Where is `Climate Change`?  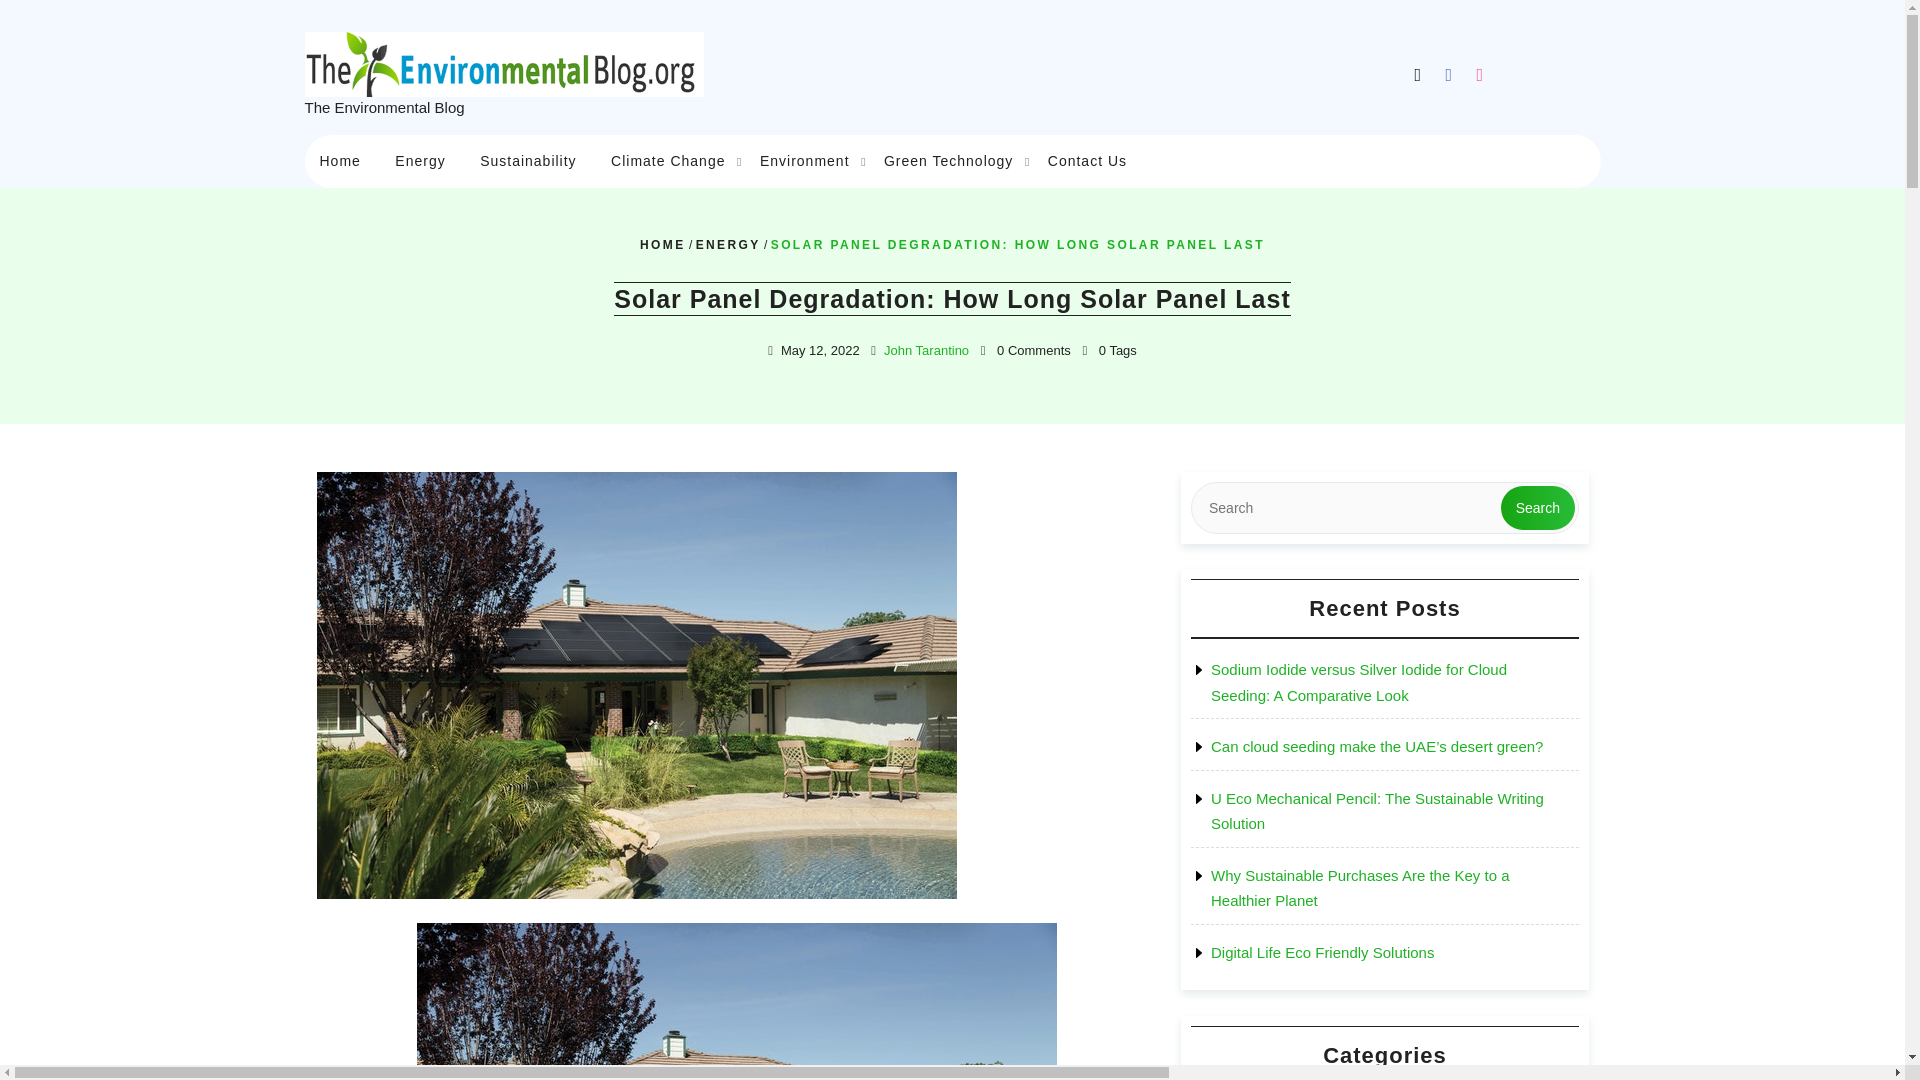
Climate Change is located at coordinates (667, 152).